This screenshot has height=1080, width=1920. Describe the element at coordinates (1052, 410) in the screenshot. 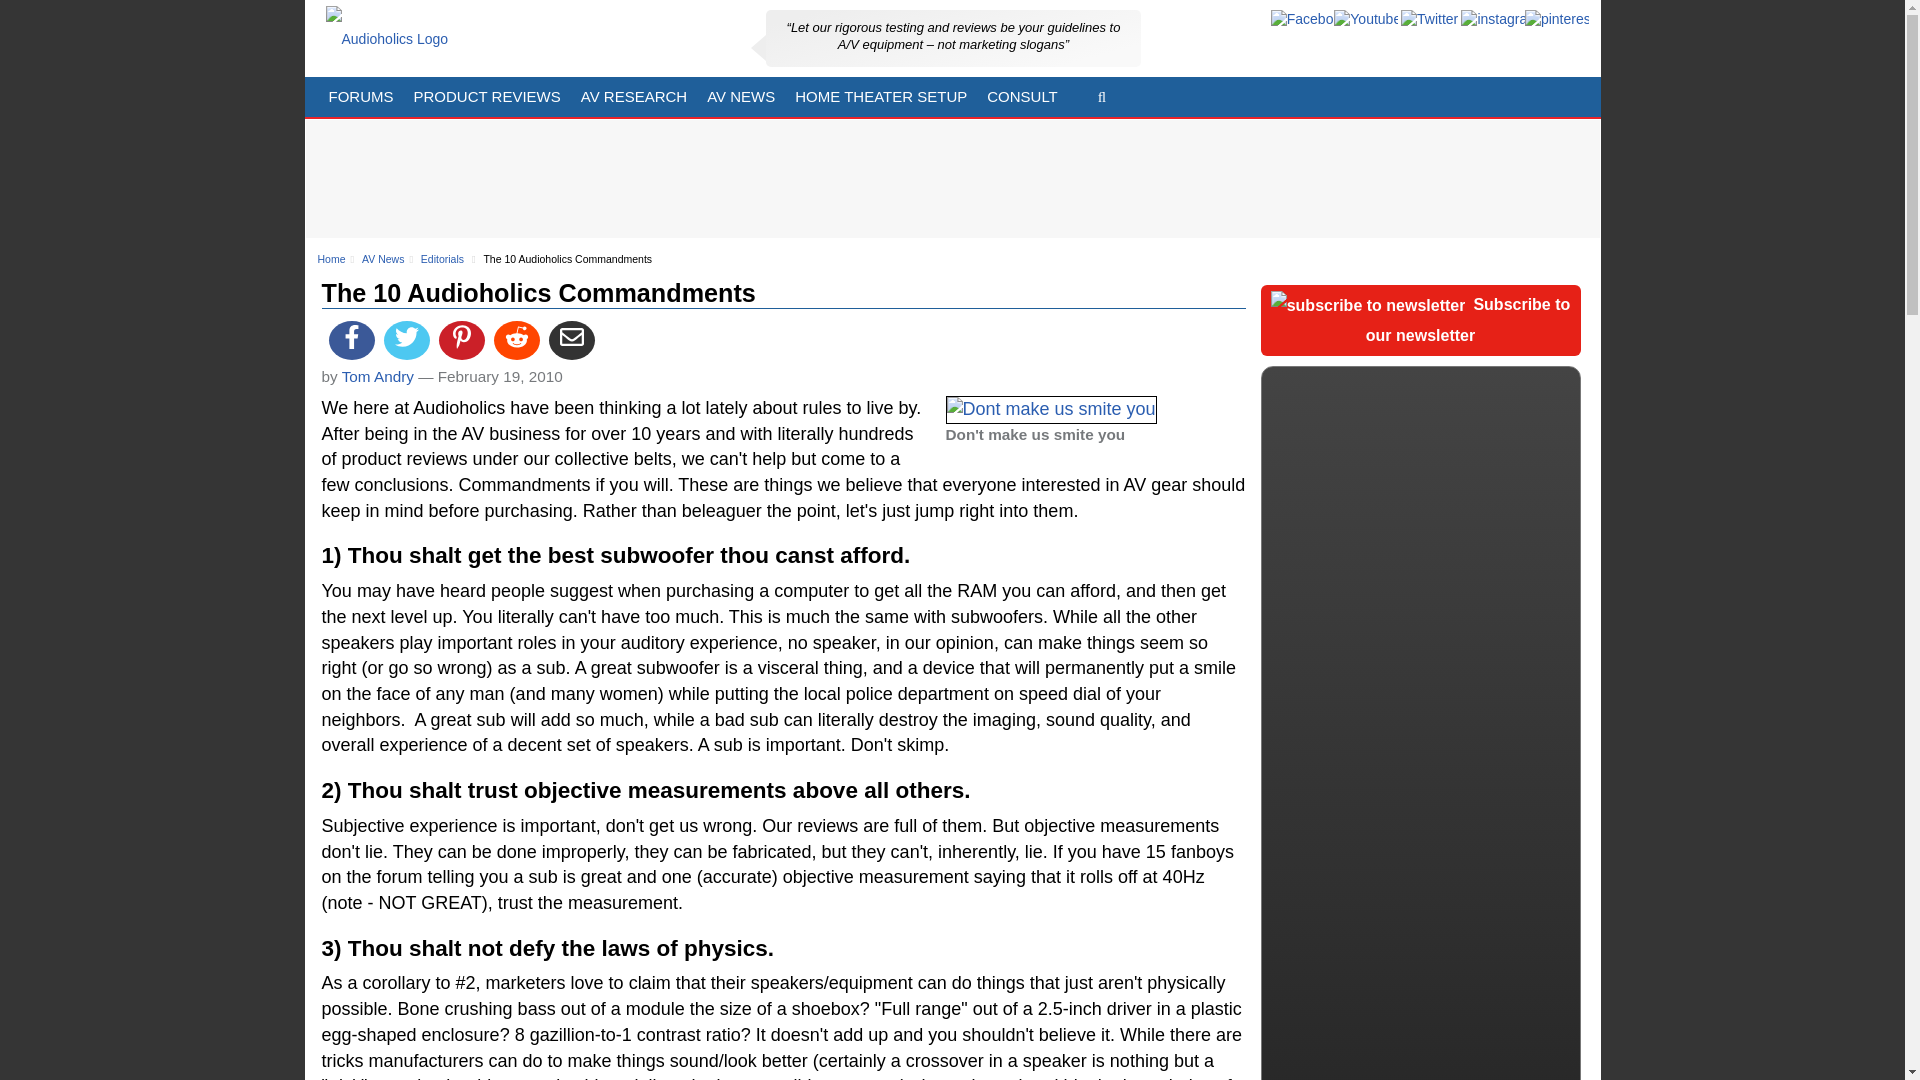

I see `Dont make us smite you` at that location.